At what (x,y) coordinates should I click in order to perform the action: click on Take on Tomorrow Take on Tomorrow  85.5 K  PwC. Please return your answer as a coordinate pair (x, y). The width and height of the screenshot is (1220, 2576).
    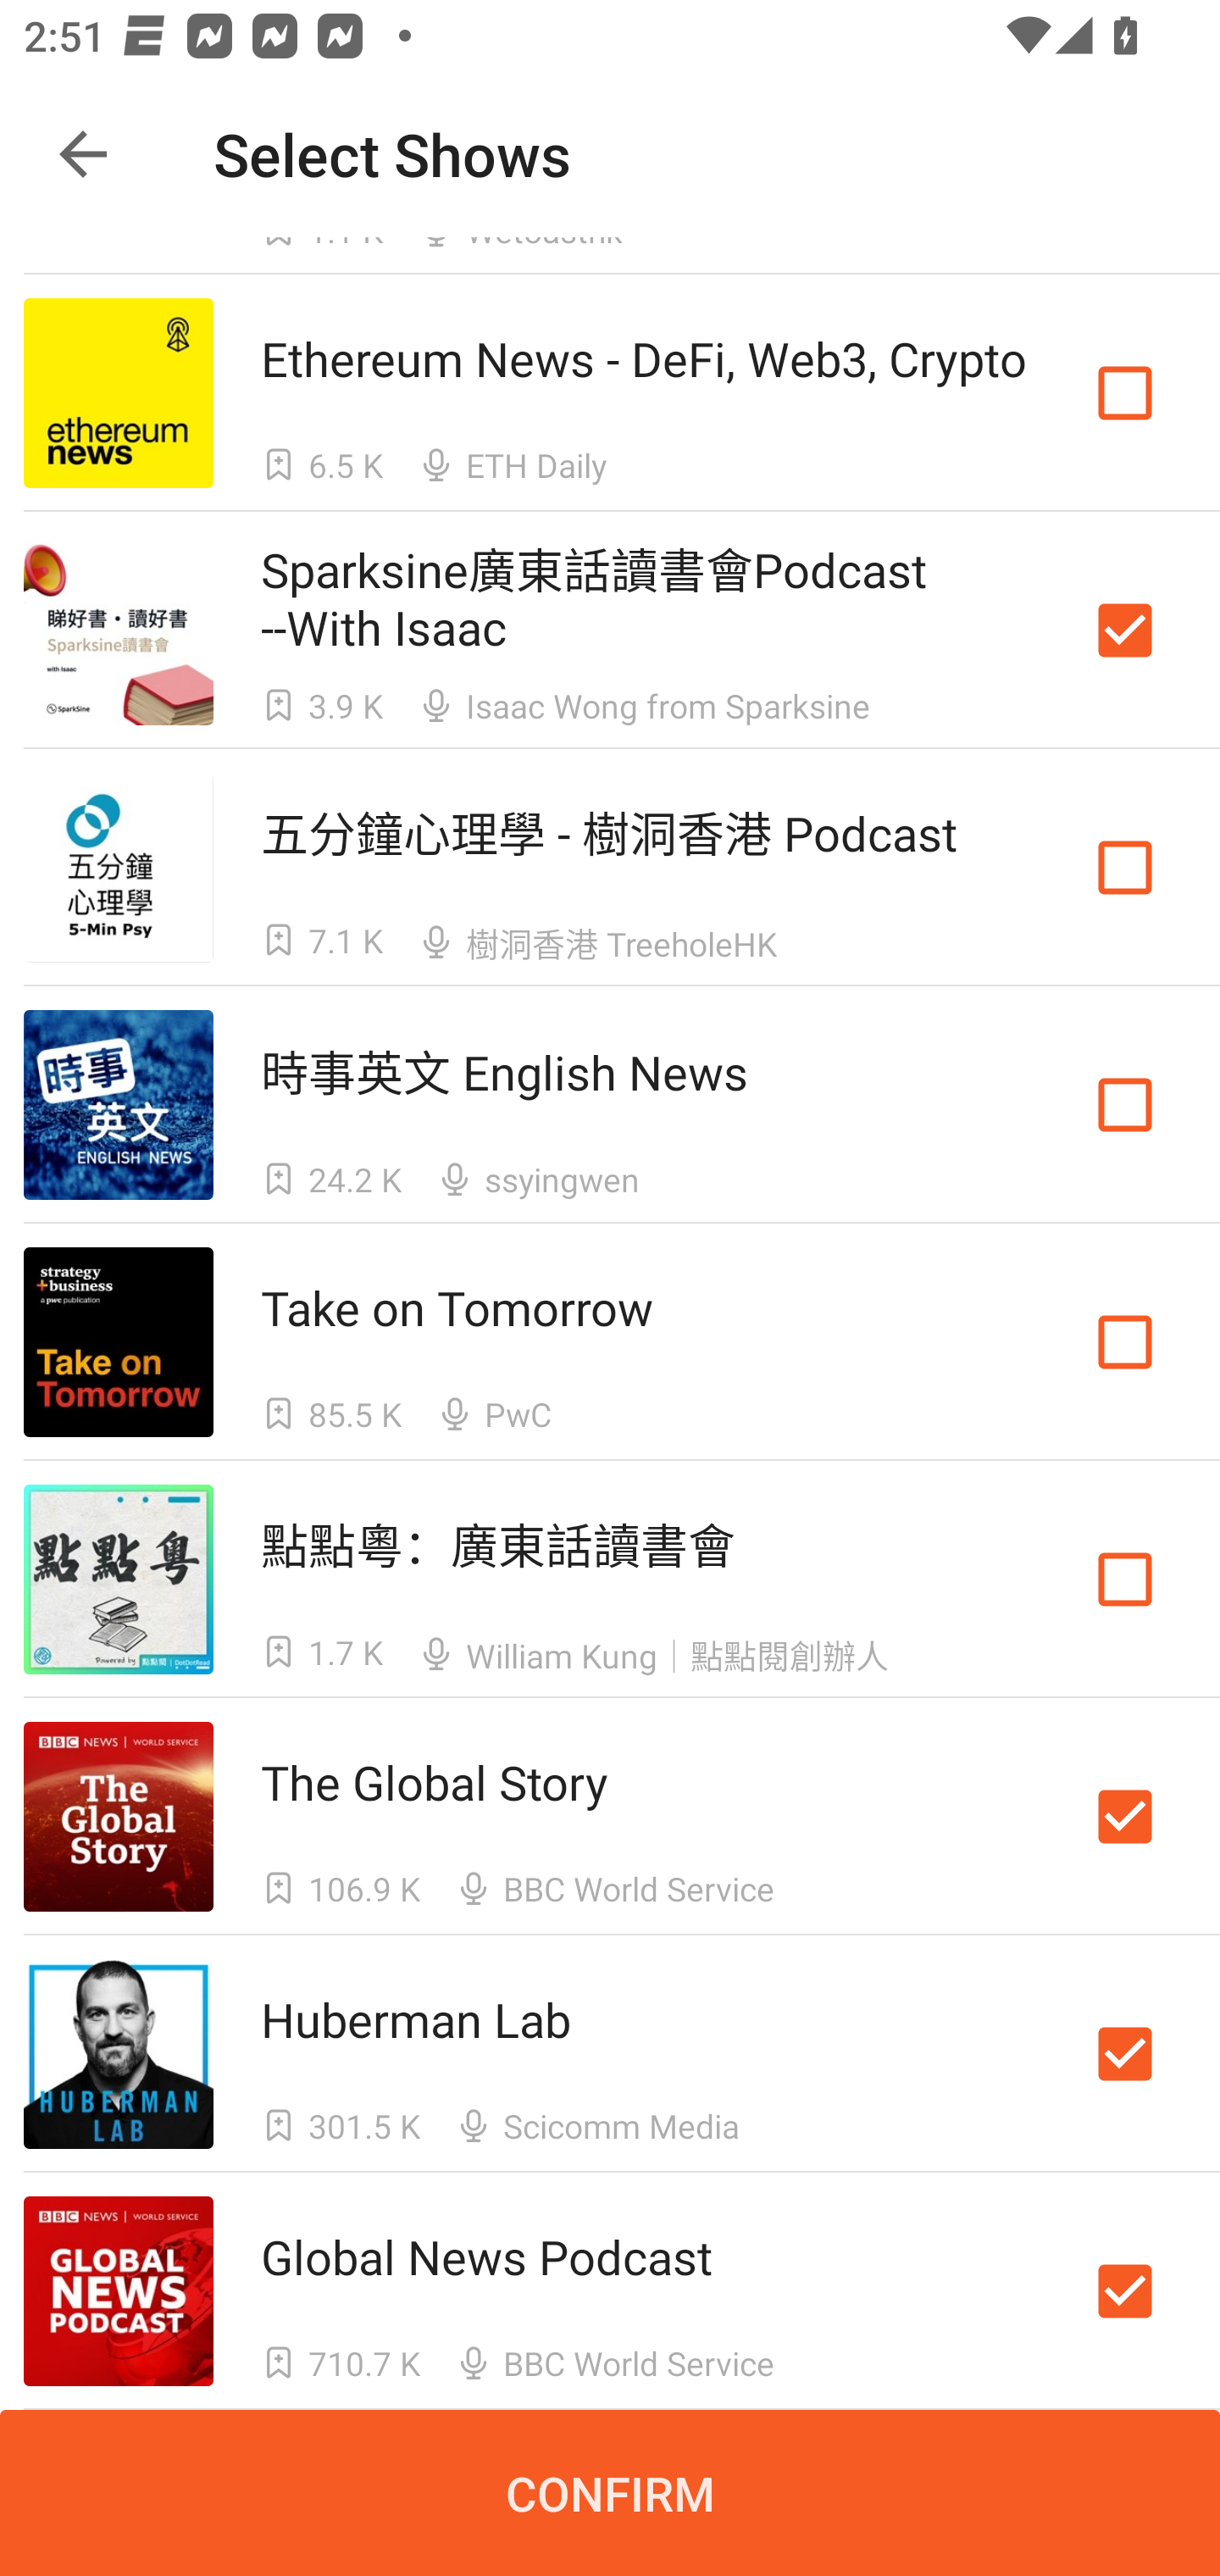
    Looking at the image, I should click on (610, 1342).